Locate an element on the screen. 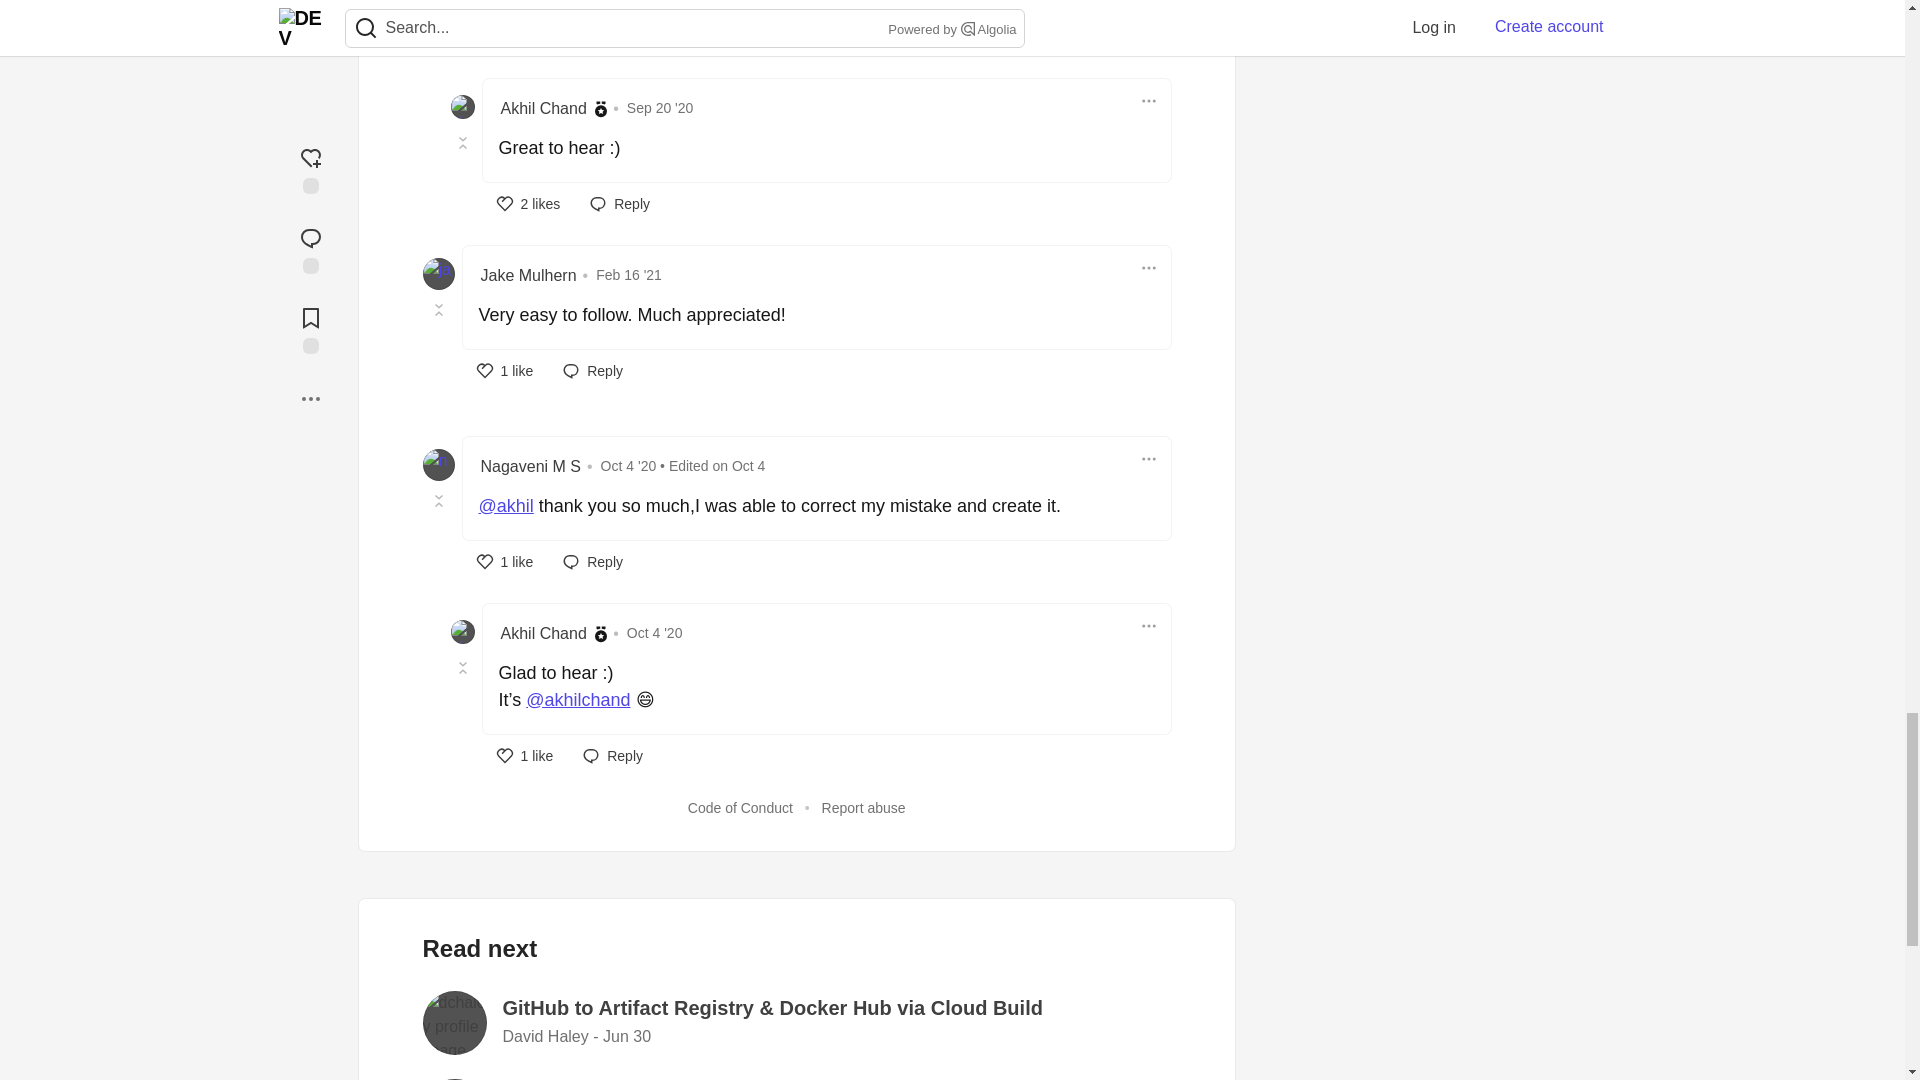 The image size is (1920, 1080). Tuesday, February 16, 2021 at 10:46:49 AM is located at coordinates (628, 274).